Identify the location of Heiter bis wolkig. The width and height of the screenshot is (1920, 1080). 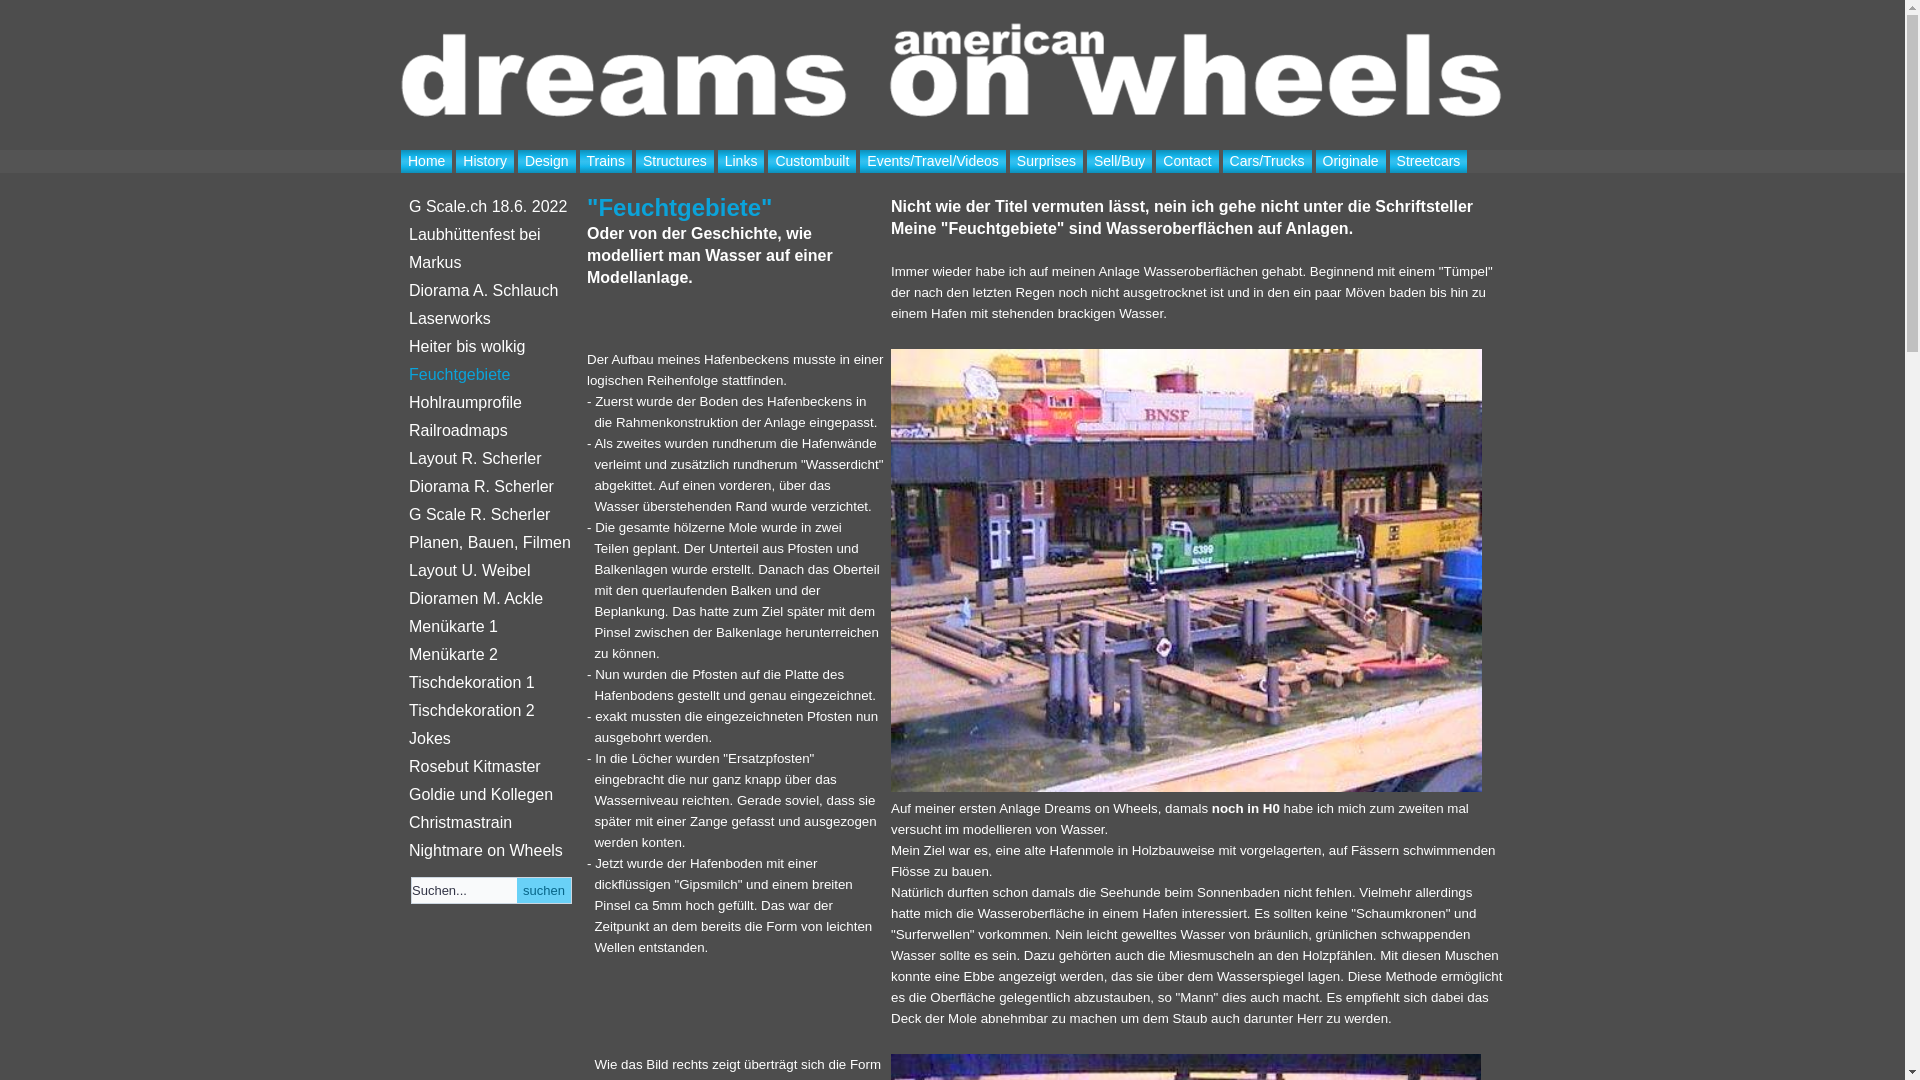
(492, 347).